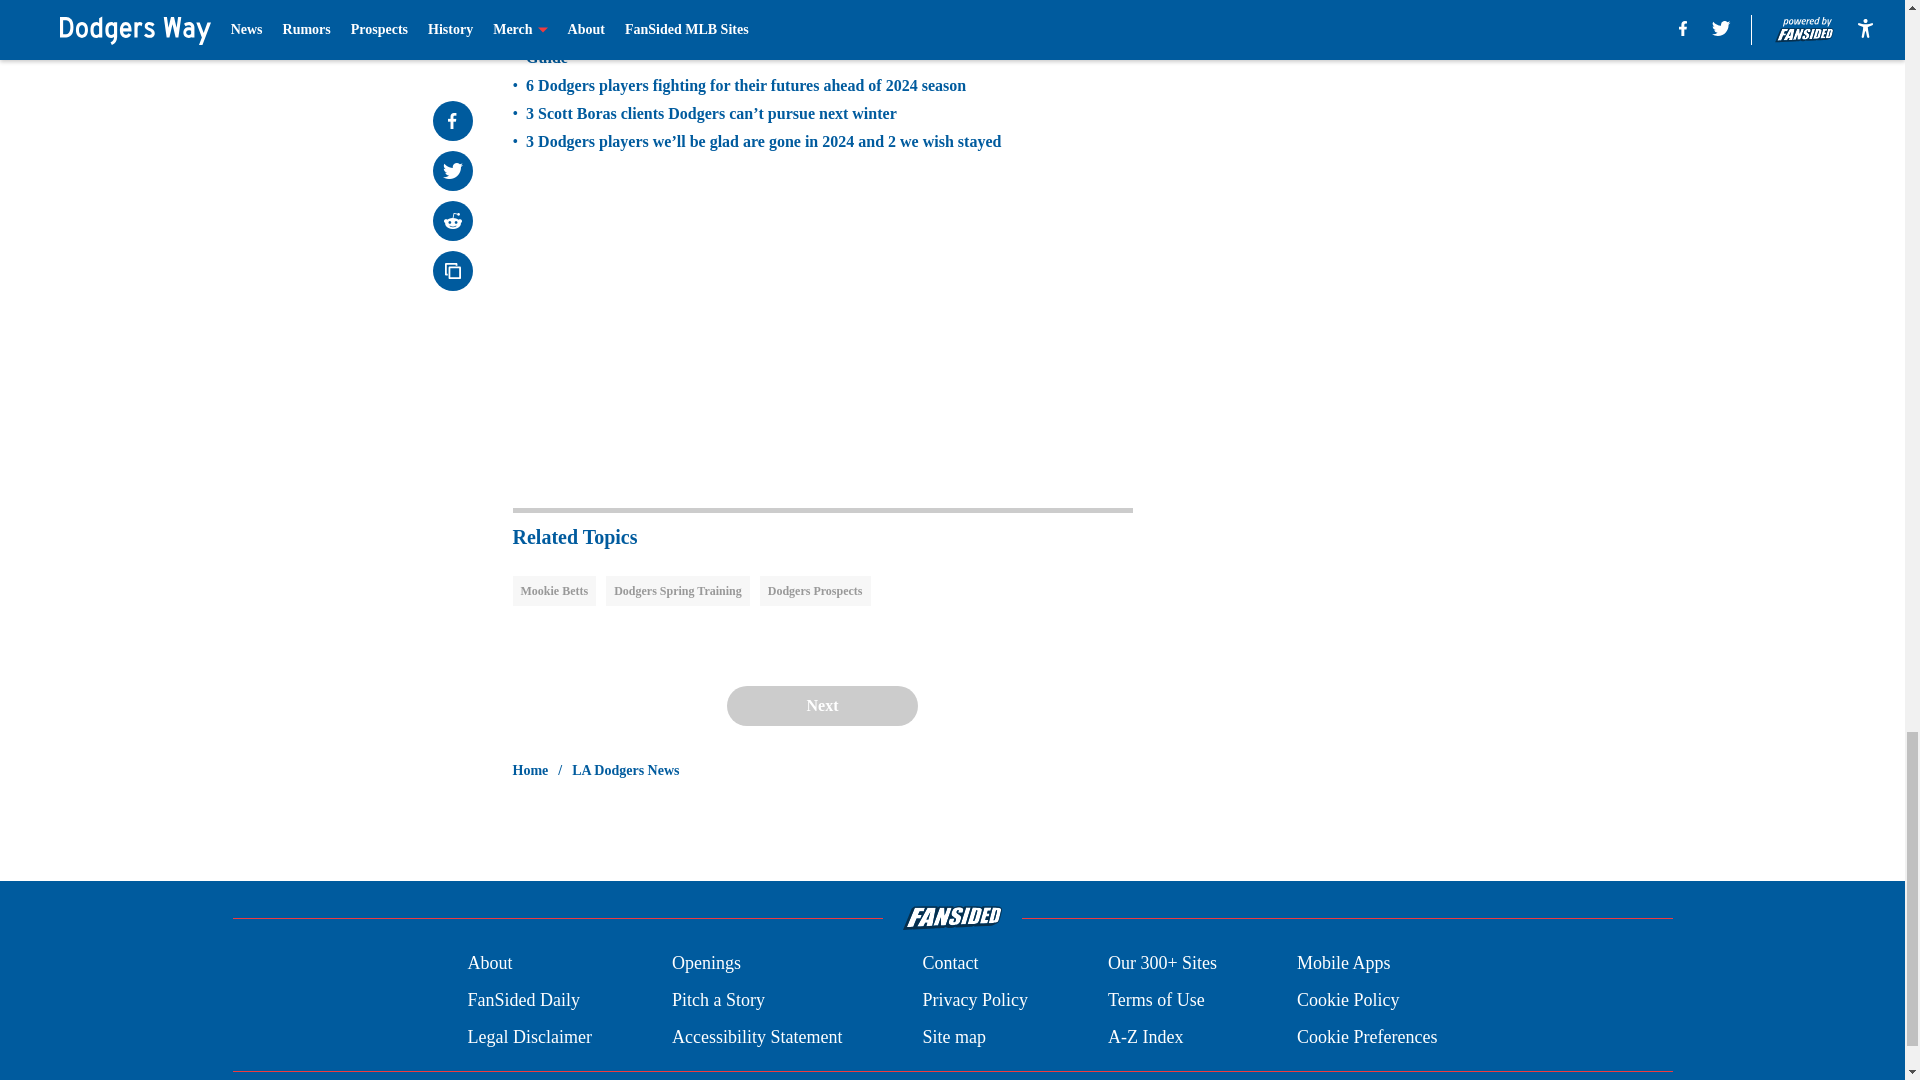  Describe the element at coordinates (678, 590) in the screenshot. I see `Dodgers Spring Training` at that location.